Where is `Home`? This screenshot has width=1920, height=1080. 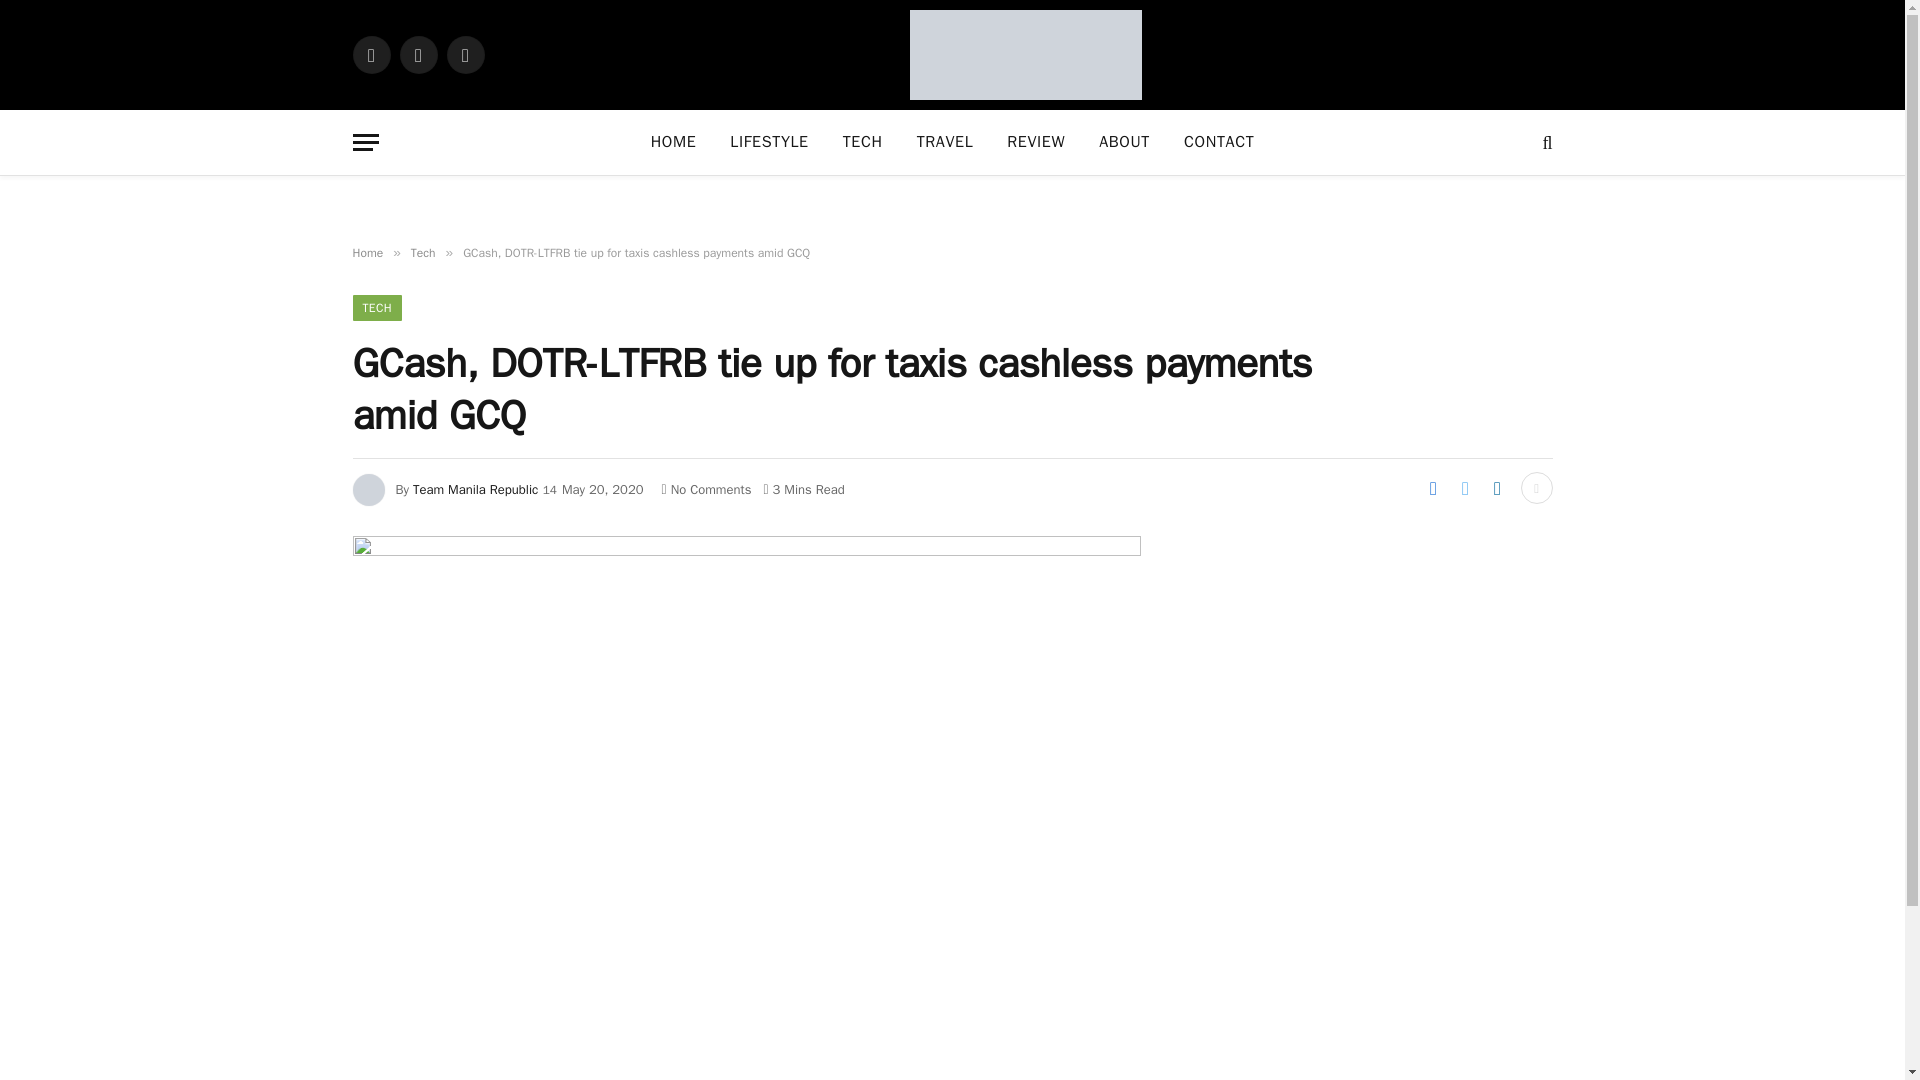
Home is located at coordinates (366, 253).